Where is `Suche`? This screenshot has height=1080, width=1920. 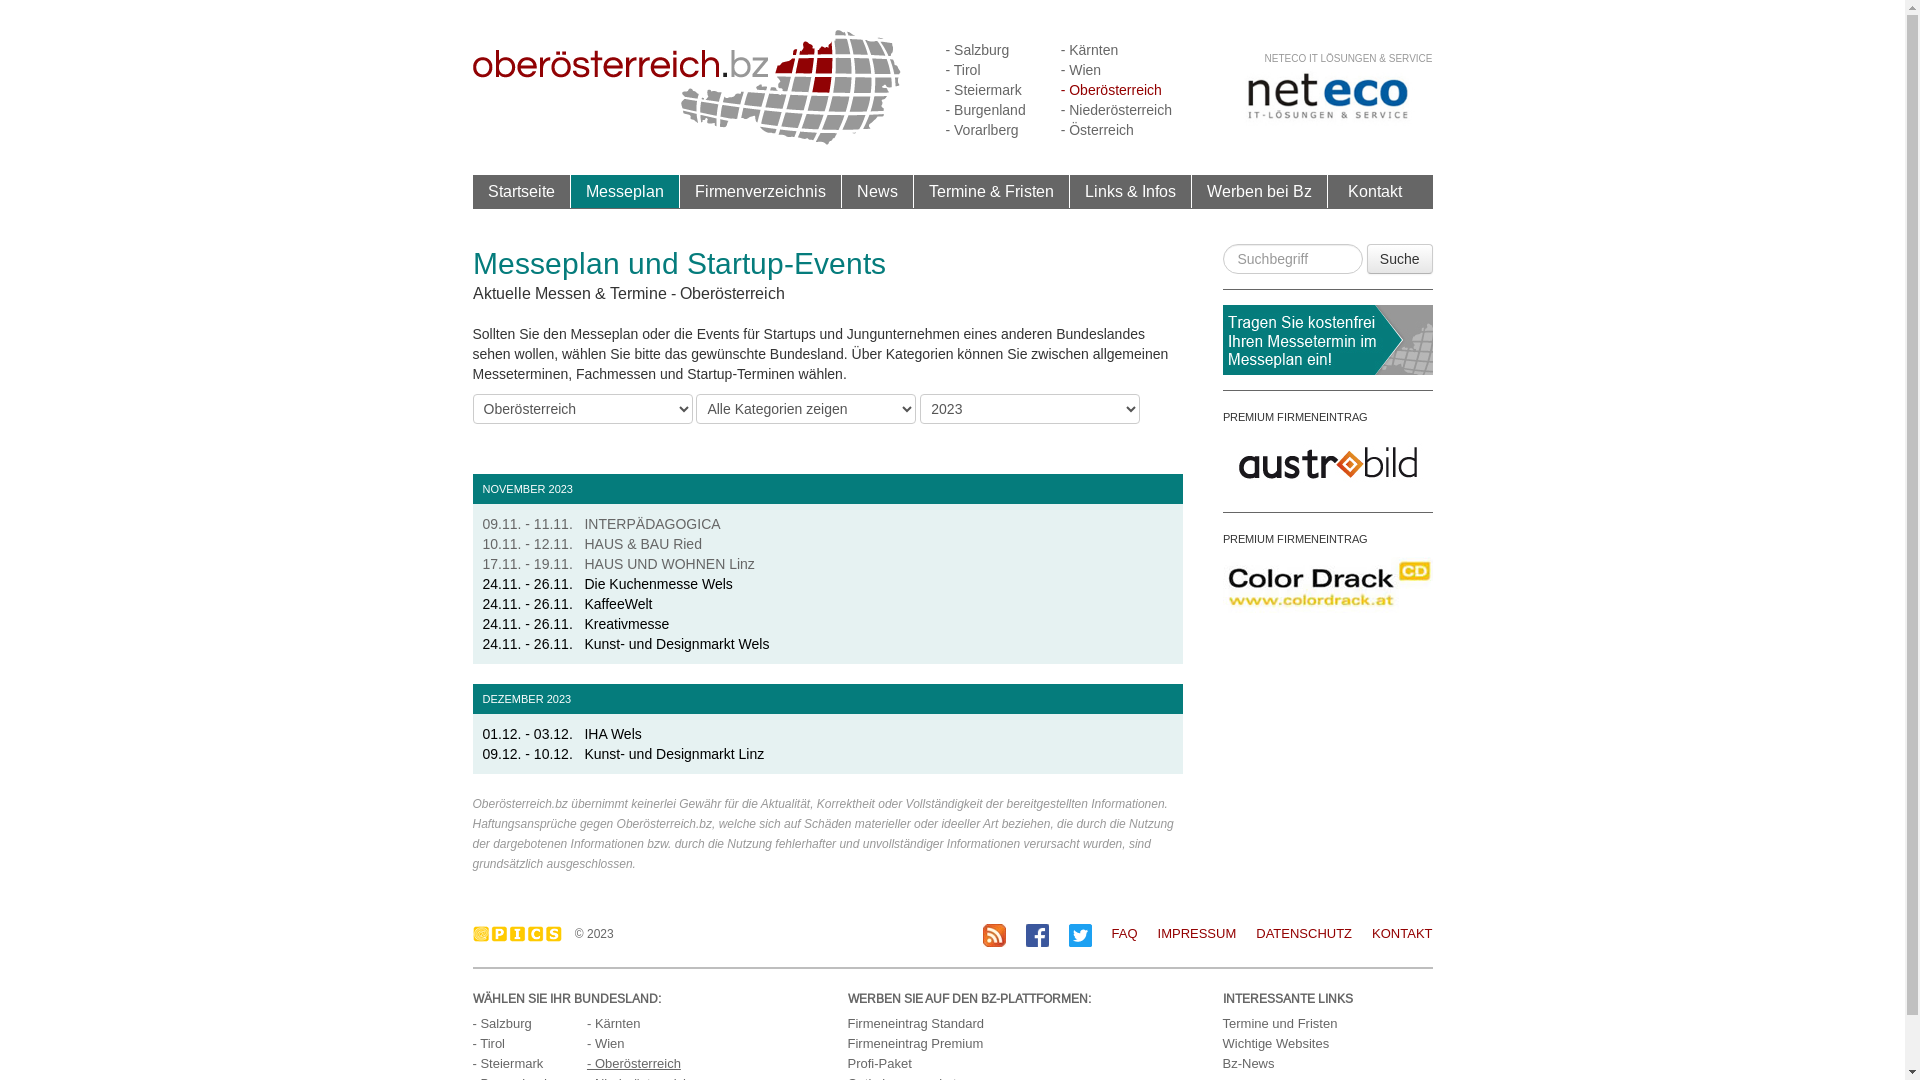 Suche is located at coordinates (1400, 259).